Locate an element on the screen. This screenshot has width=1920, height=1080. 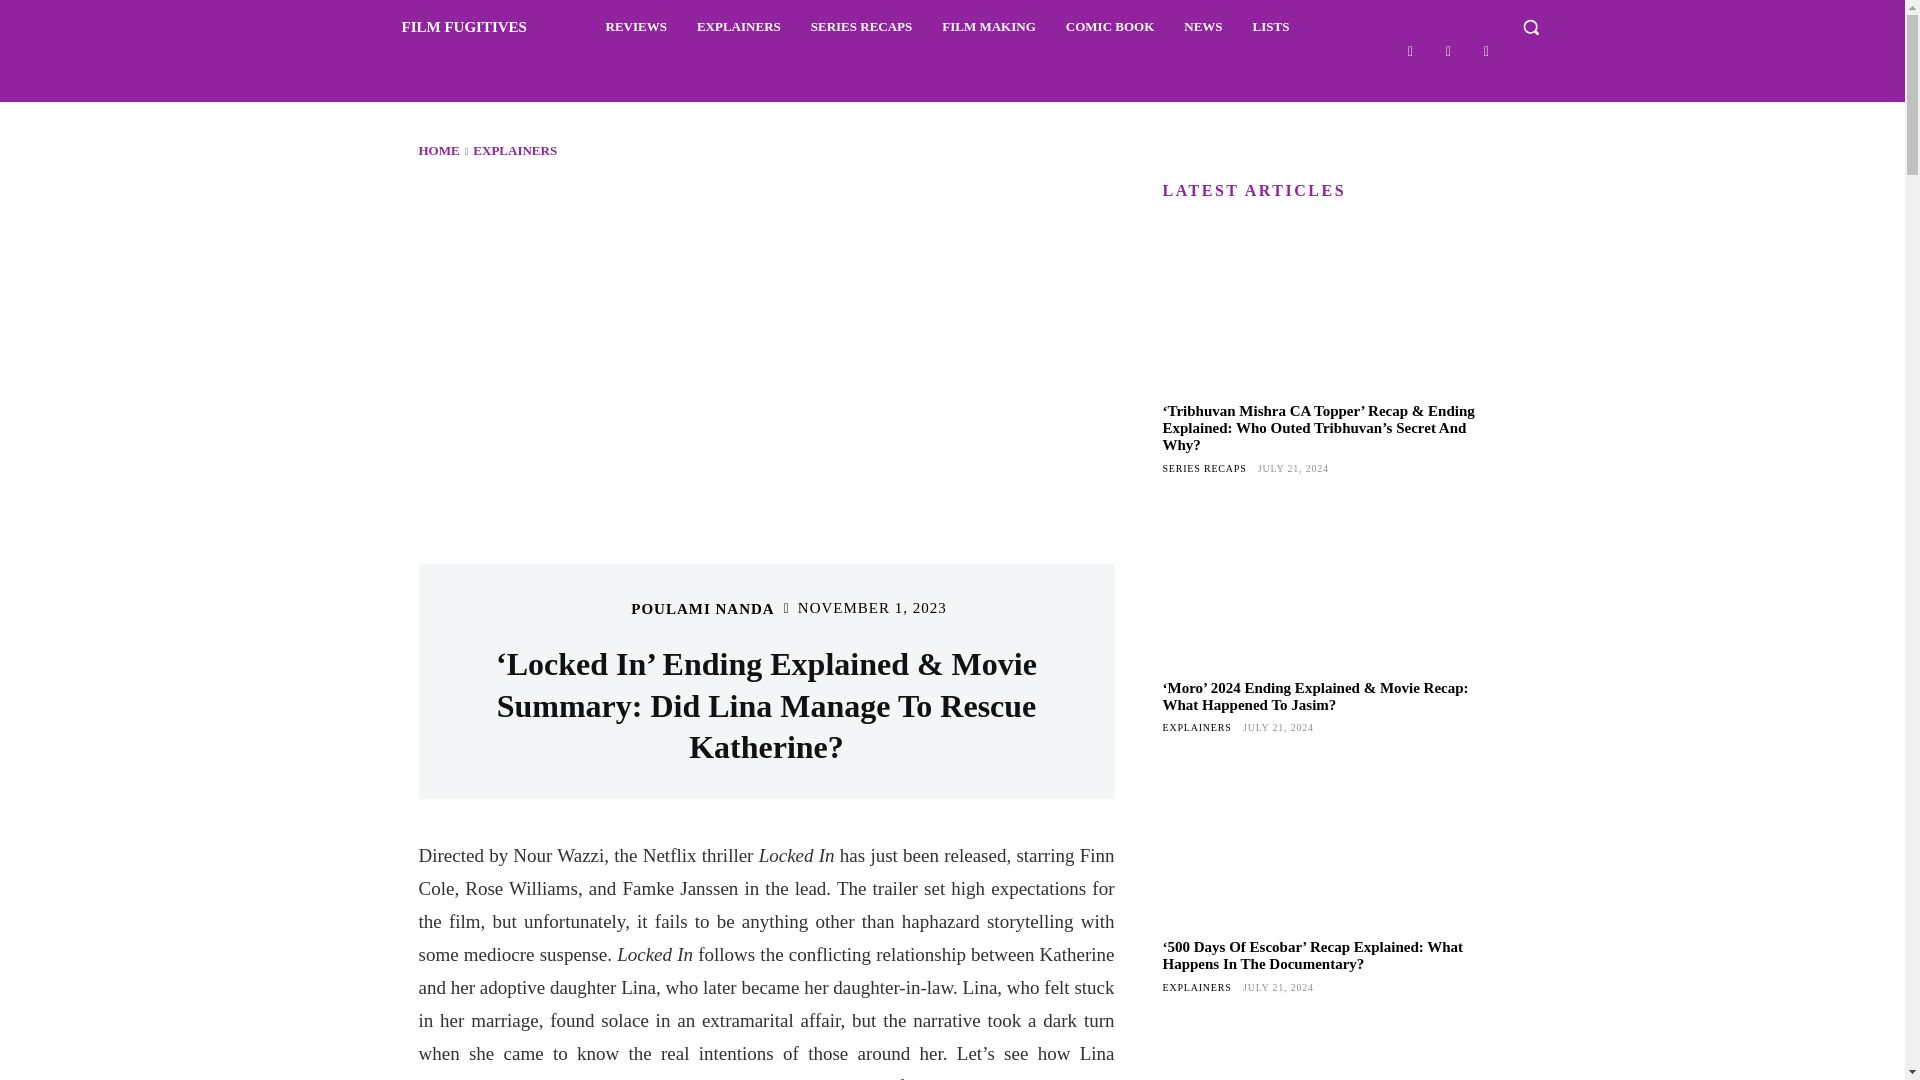
COMIC BOOK is located at coordinates (1110, 27).